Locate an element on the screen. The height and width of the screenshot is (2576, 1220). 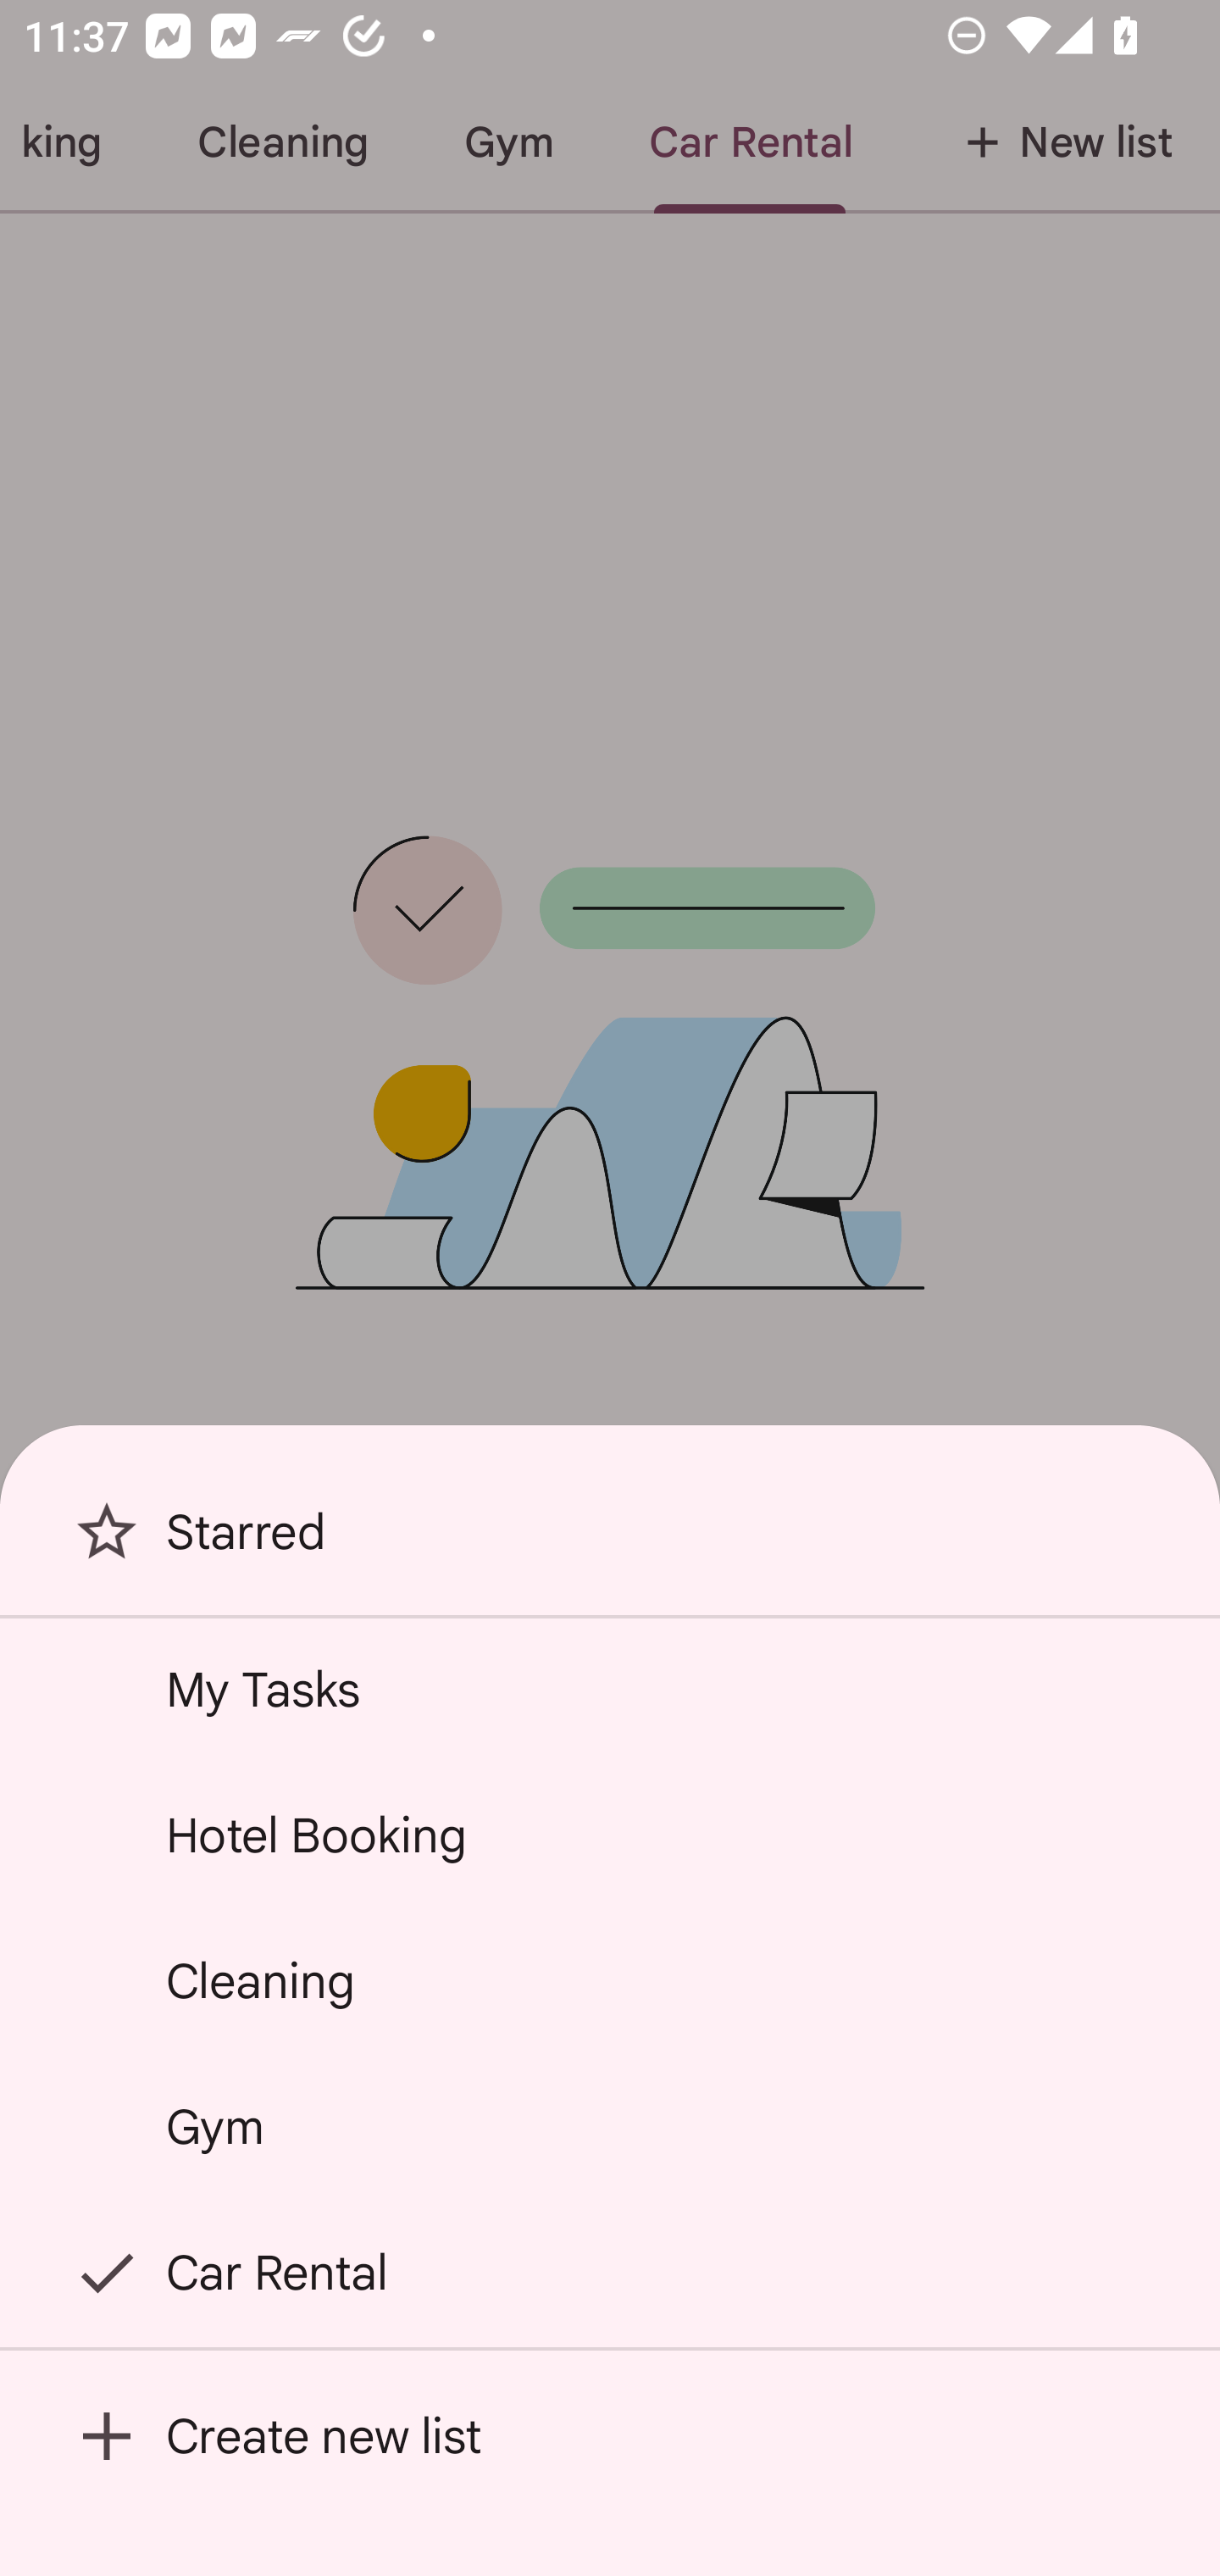
Gym is located at coordinates (610, 2126).